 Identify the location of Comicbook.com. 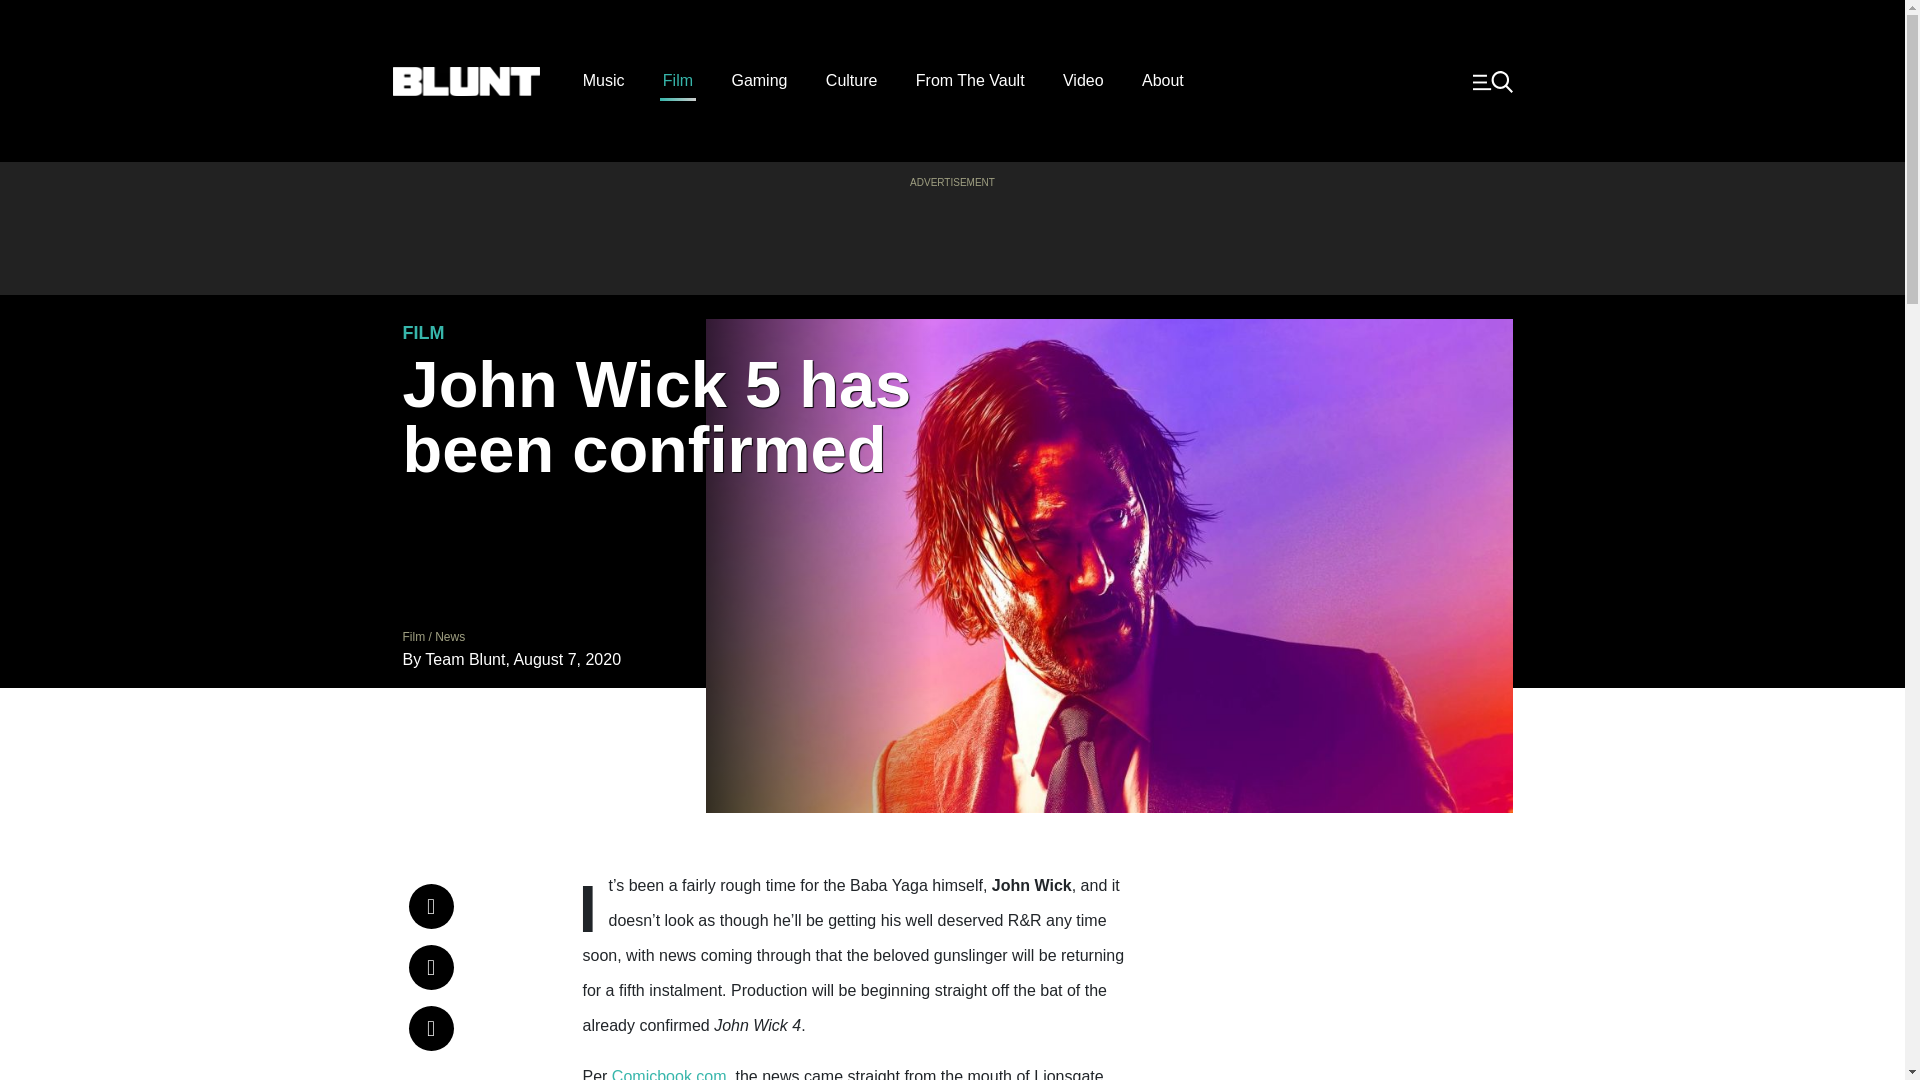
(670, 1074).